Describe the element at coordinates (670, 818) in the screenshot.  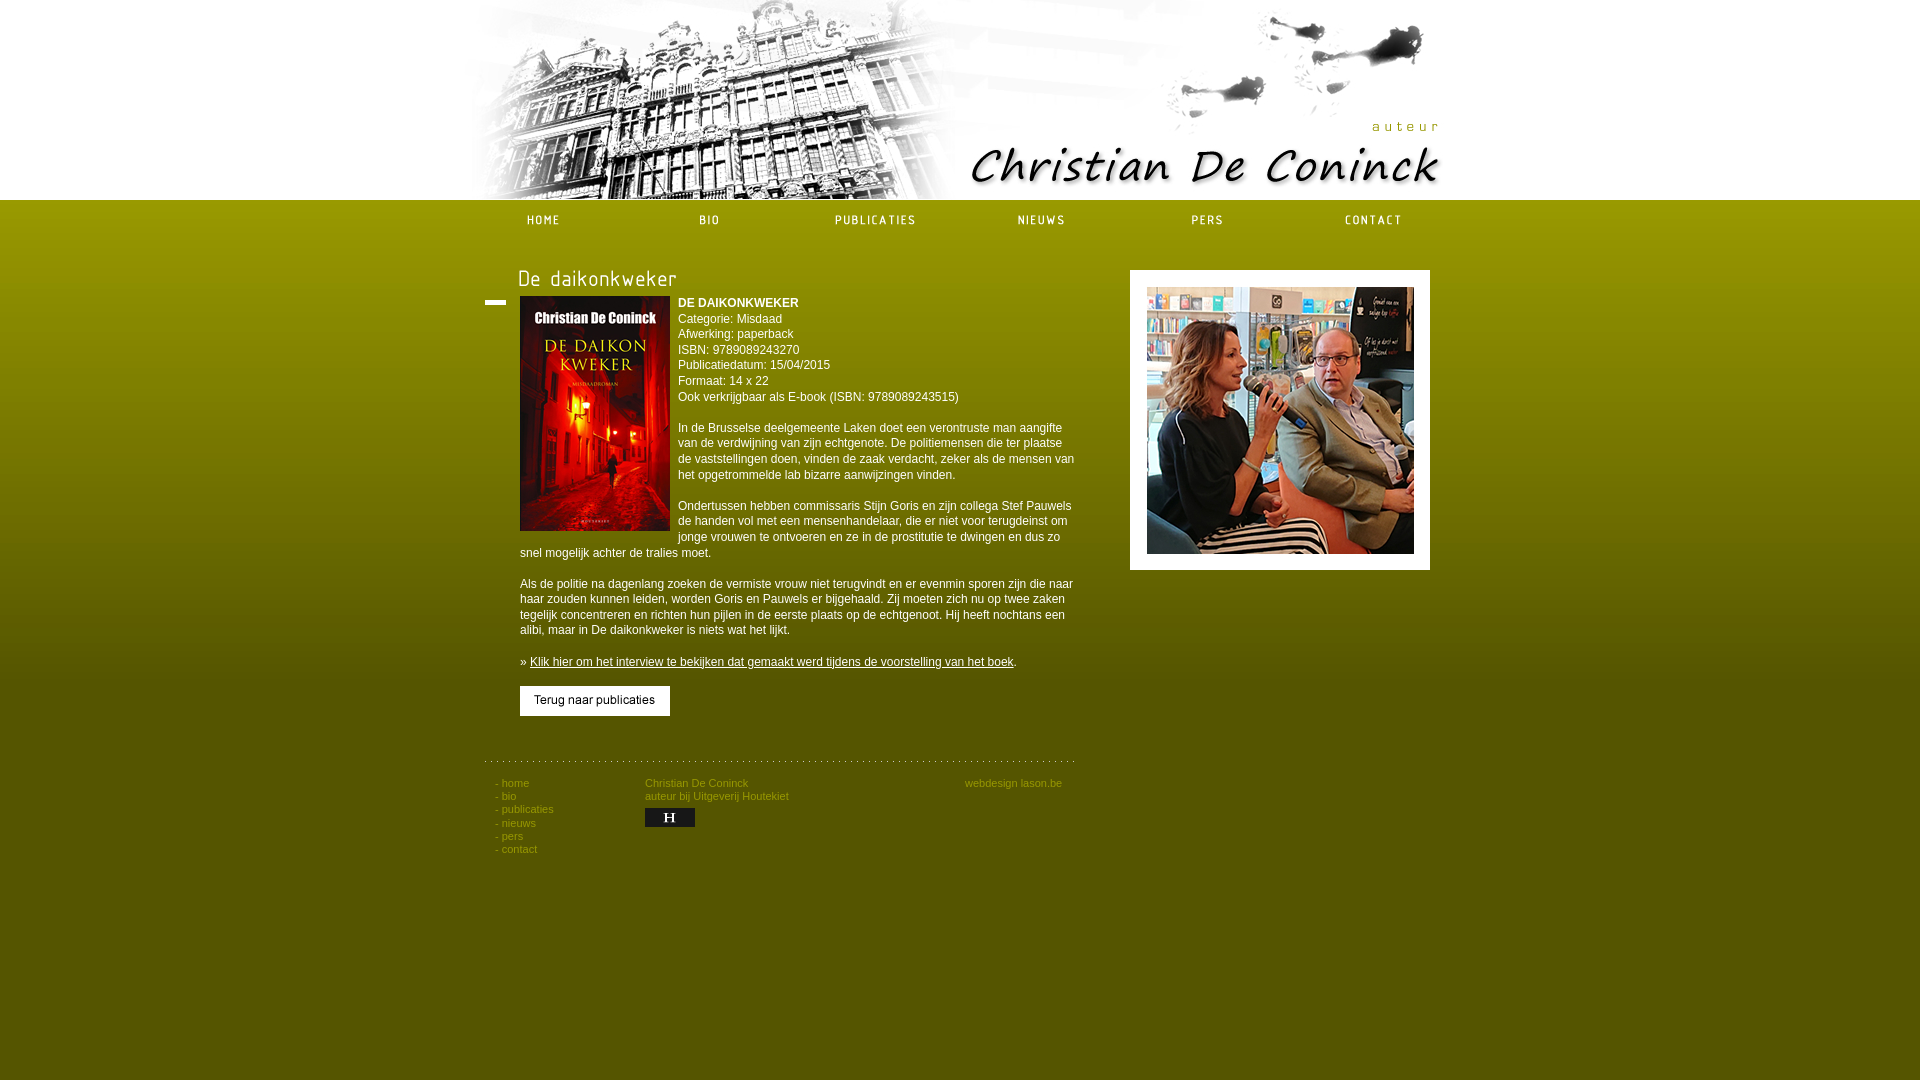
I see `Christian De Coninck bij Uitgeverij Houtekiet` at that location.